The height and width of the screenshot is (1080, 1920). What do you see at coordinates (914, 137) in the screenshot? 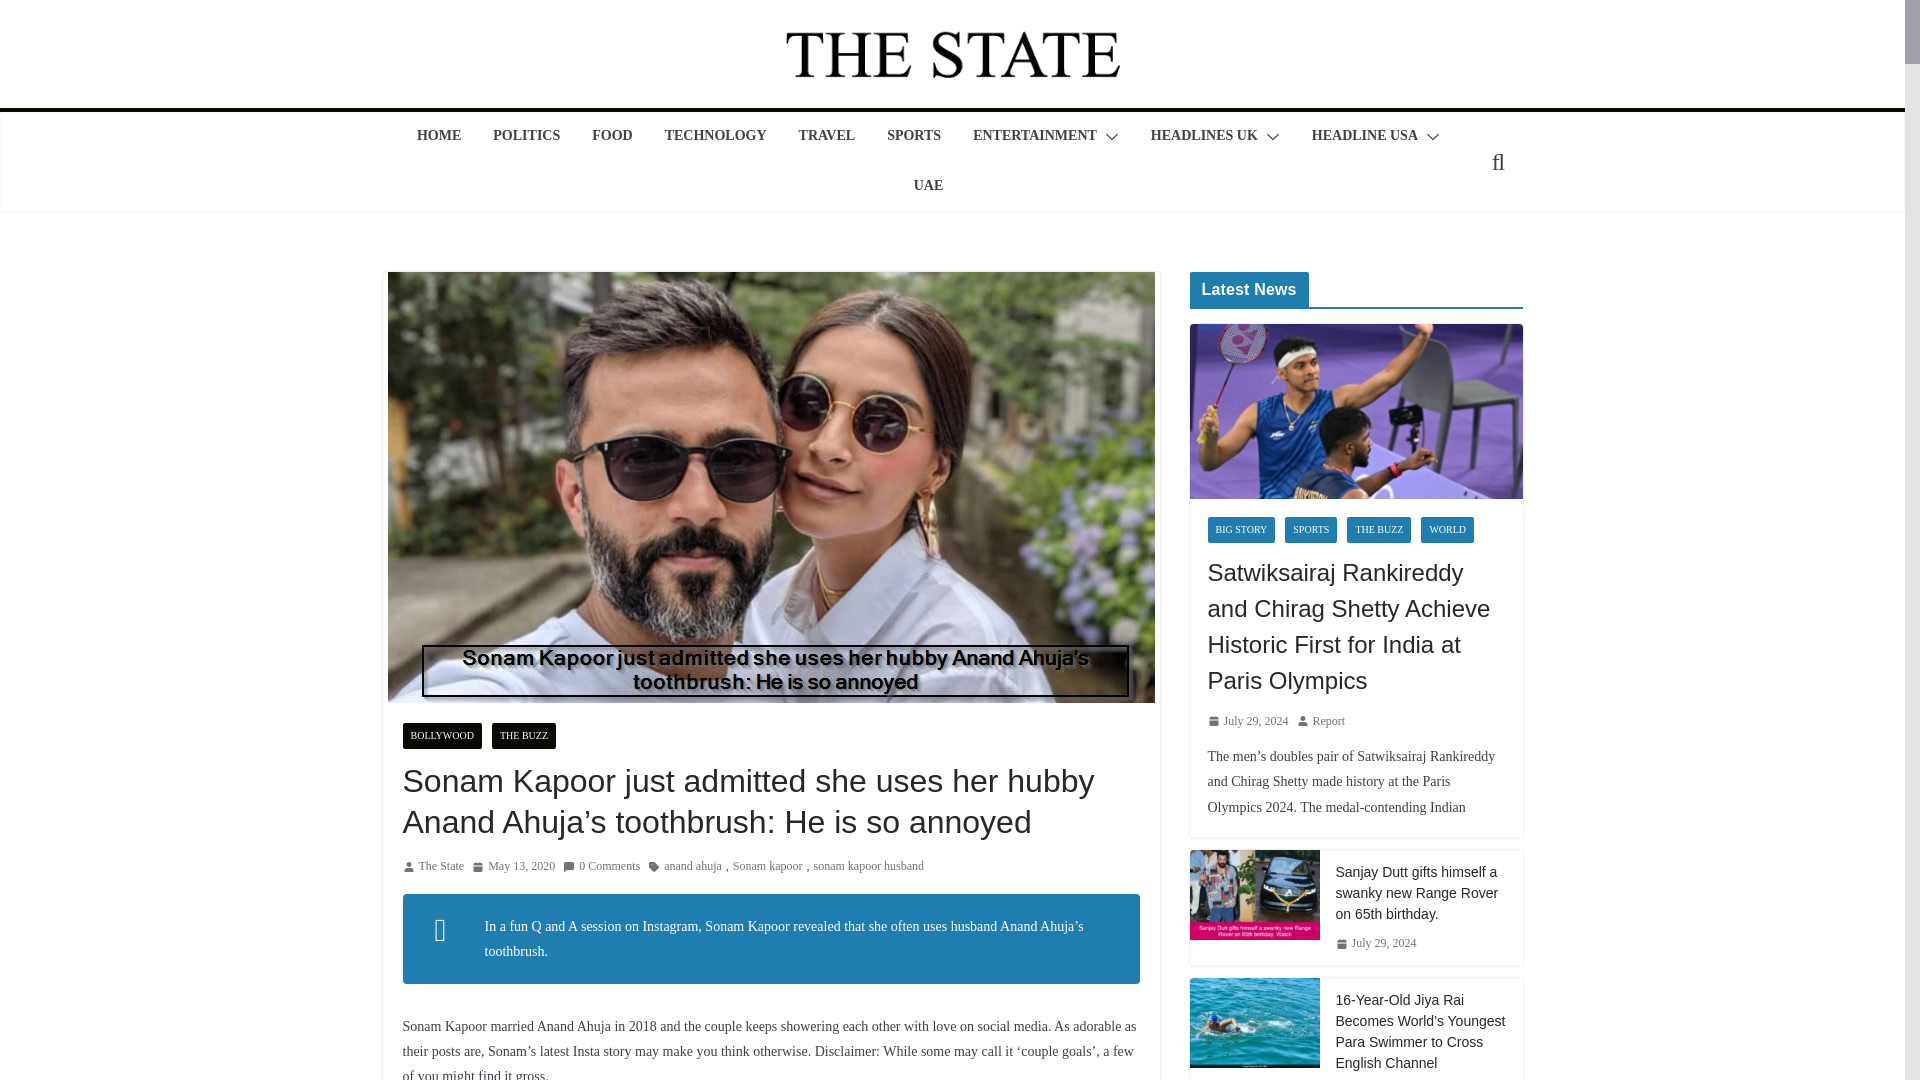
I see `SPORTS` at bounding box center [914, 137].